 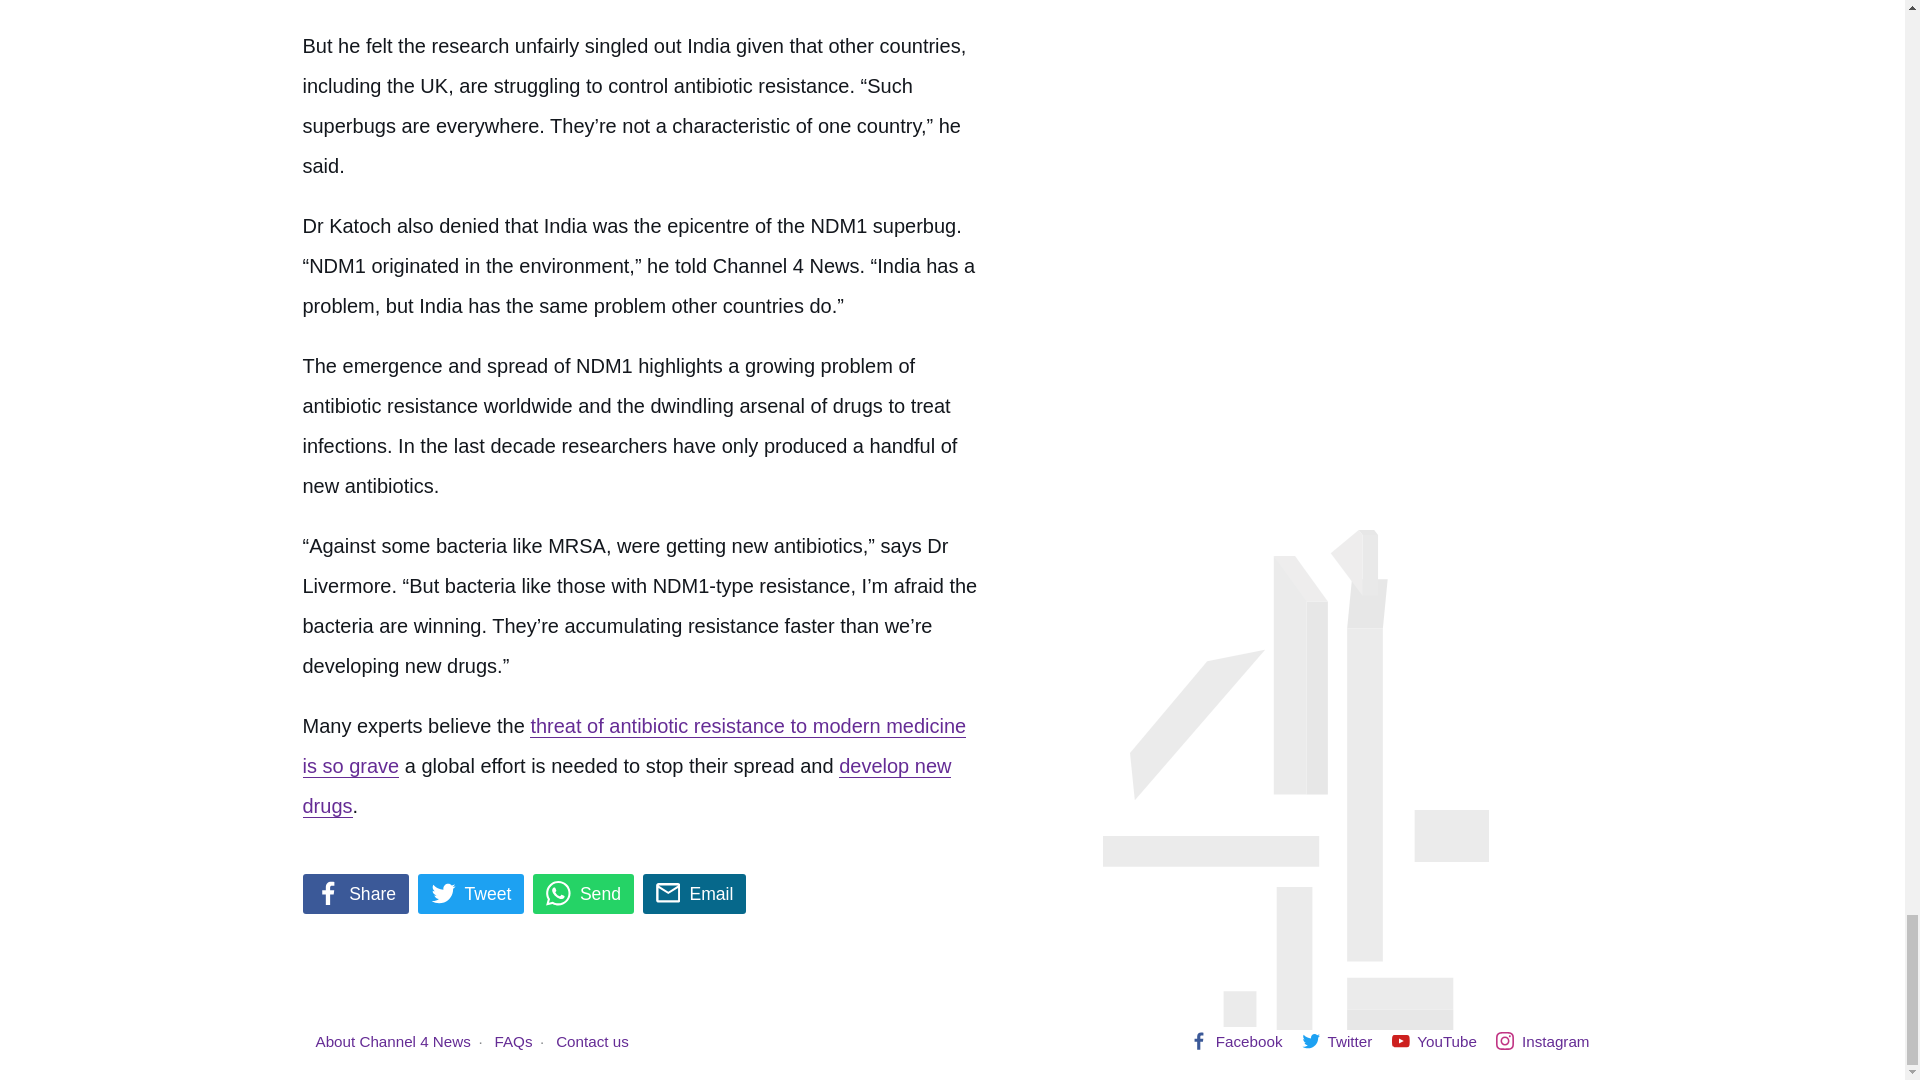 What do you see at coordinates (1336, 1040) in the screenshot?
I see `Twitter` at bounding box center [1336, 1040].